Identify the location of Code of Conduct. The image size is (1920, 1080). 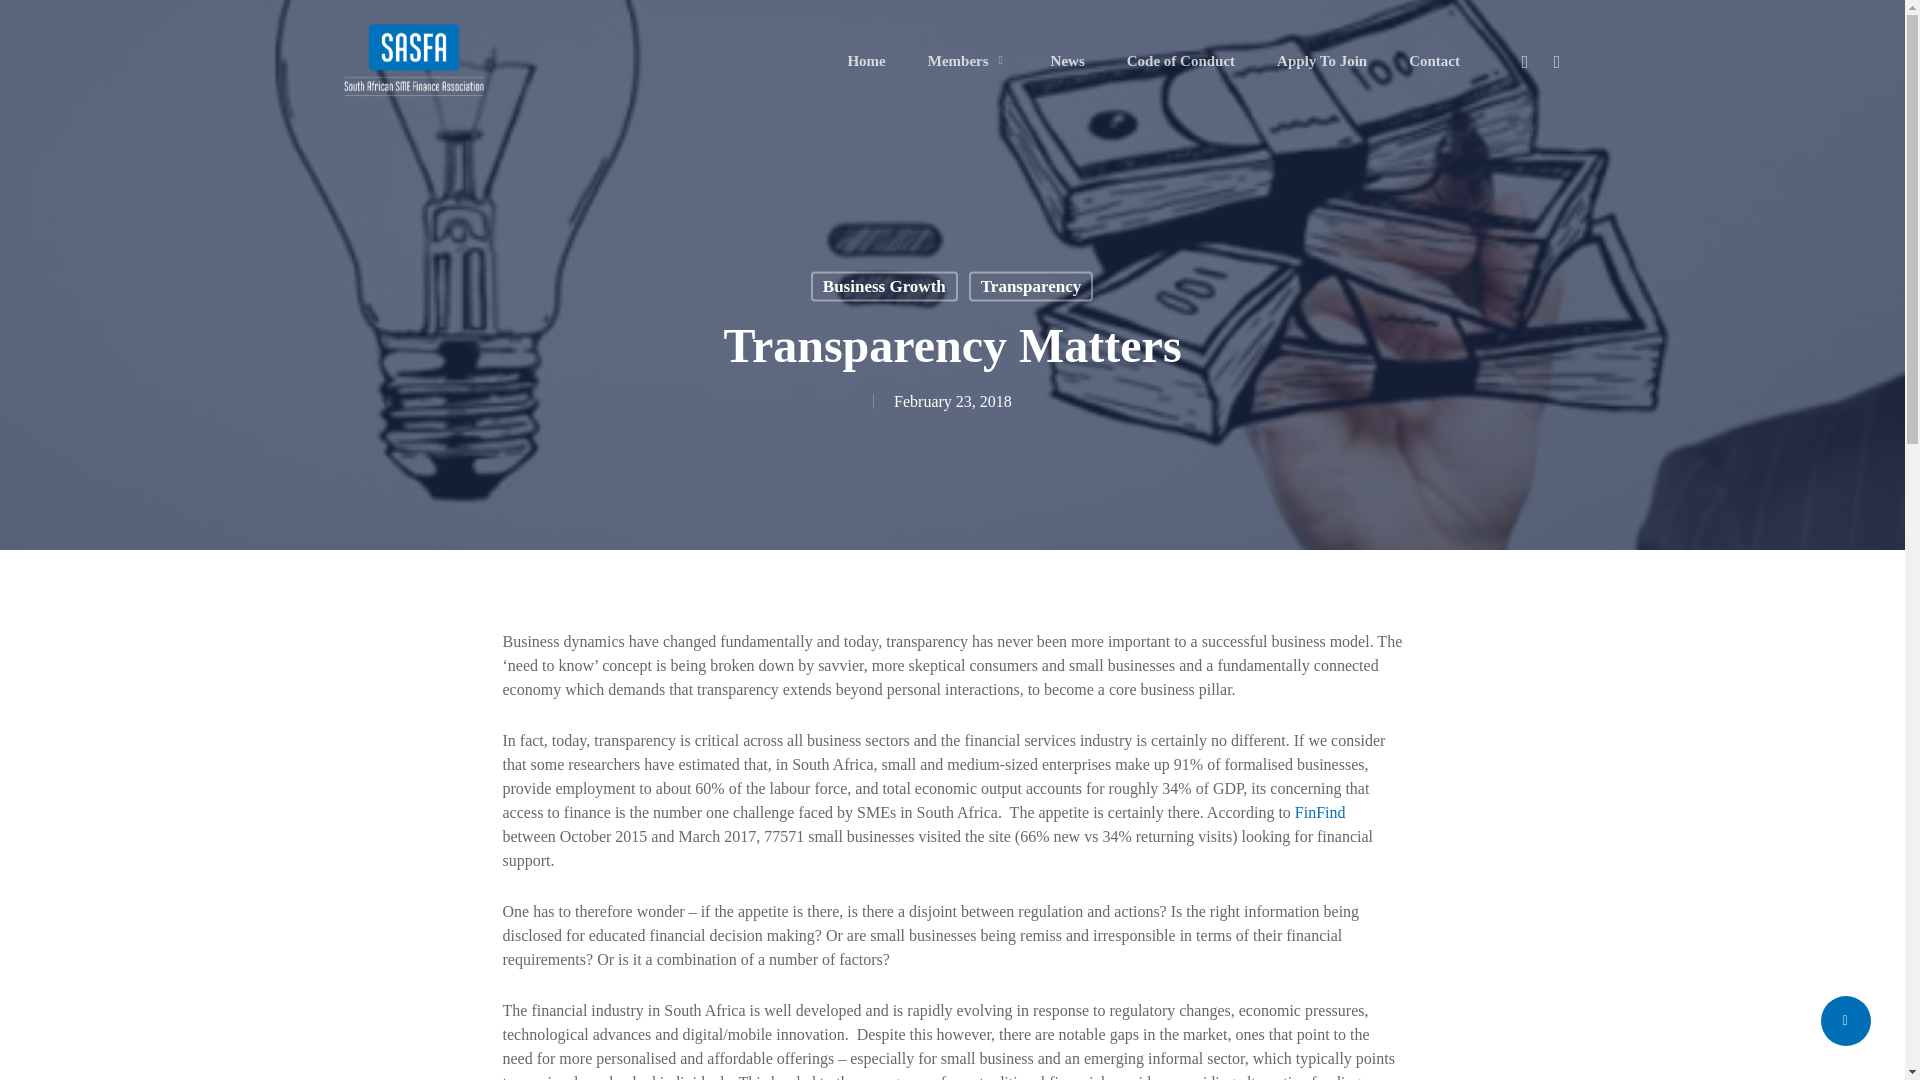
(1180, 61).